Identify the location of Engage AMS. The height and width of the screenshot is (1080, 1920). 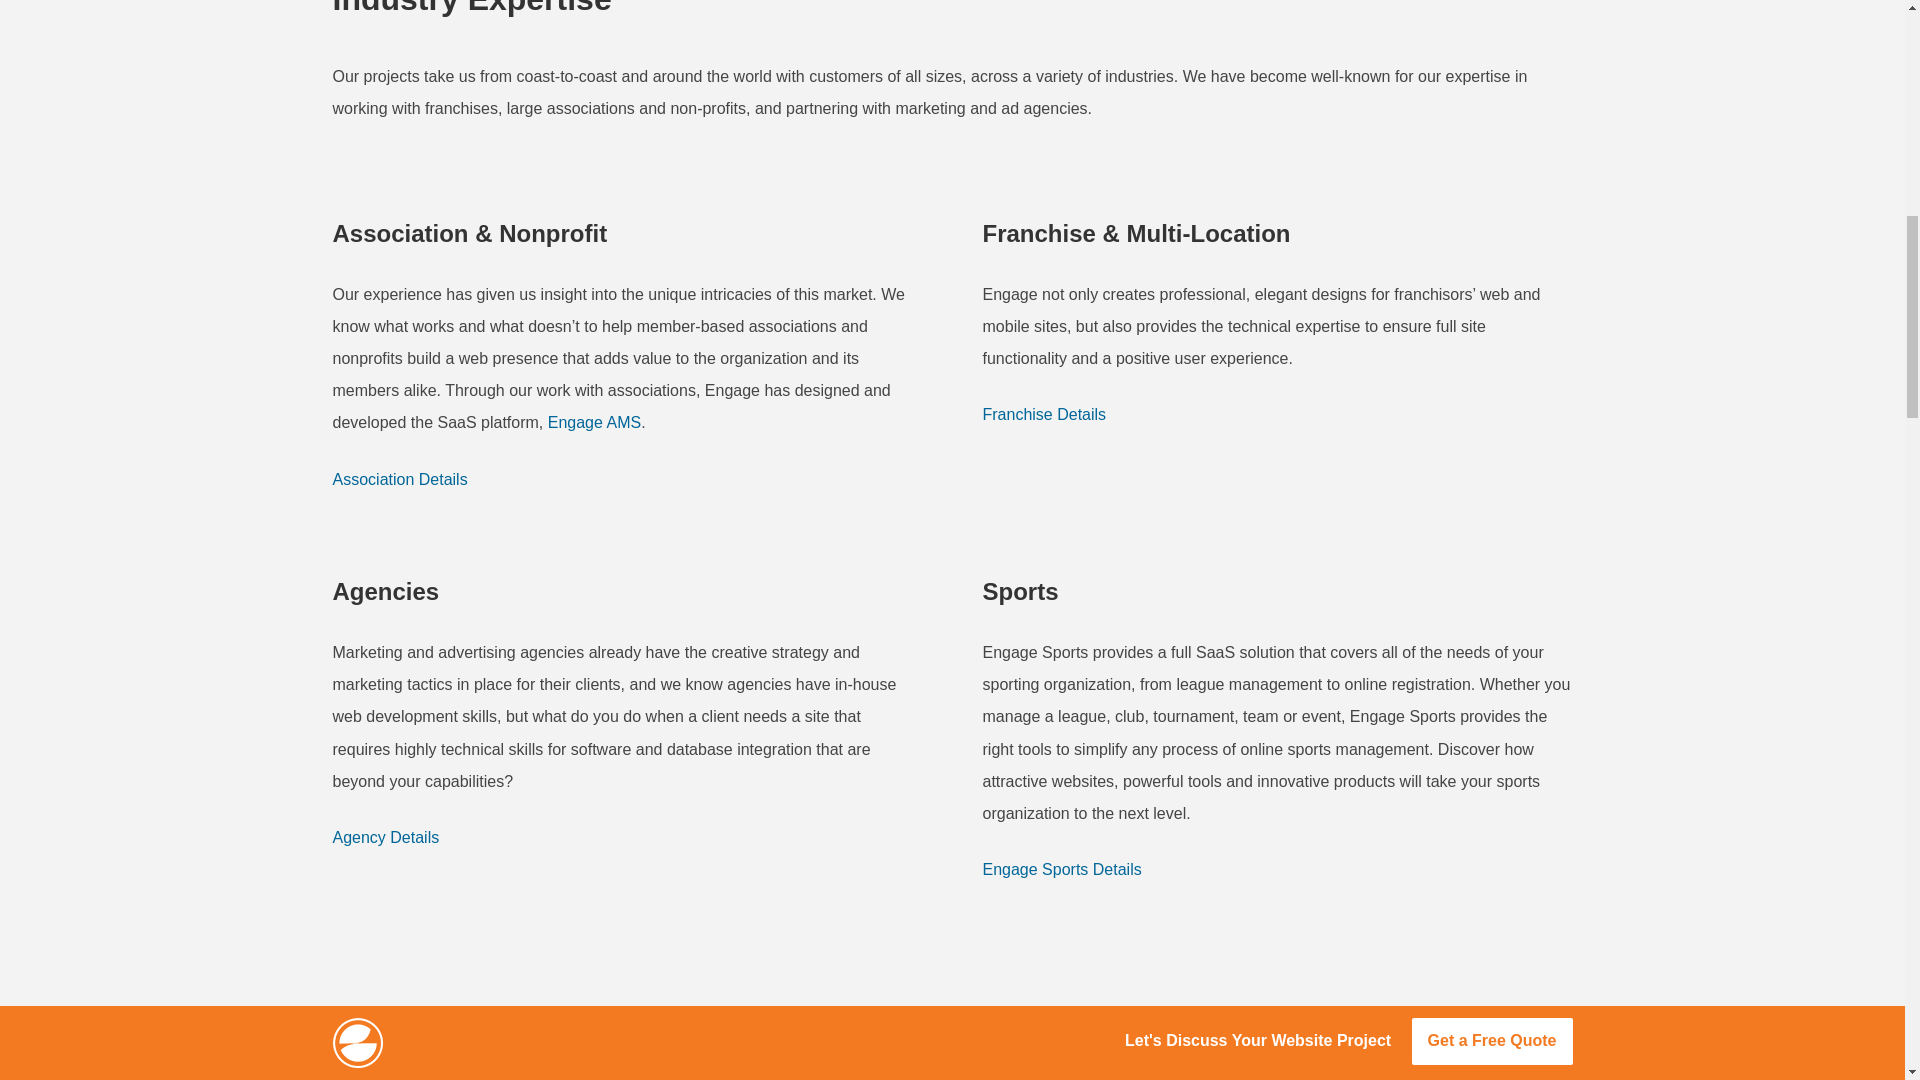
(594, 422).